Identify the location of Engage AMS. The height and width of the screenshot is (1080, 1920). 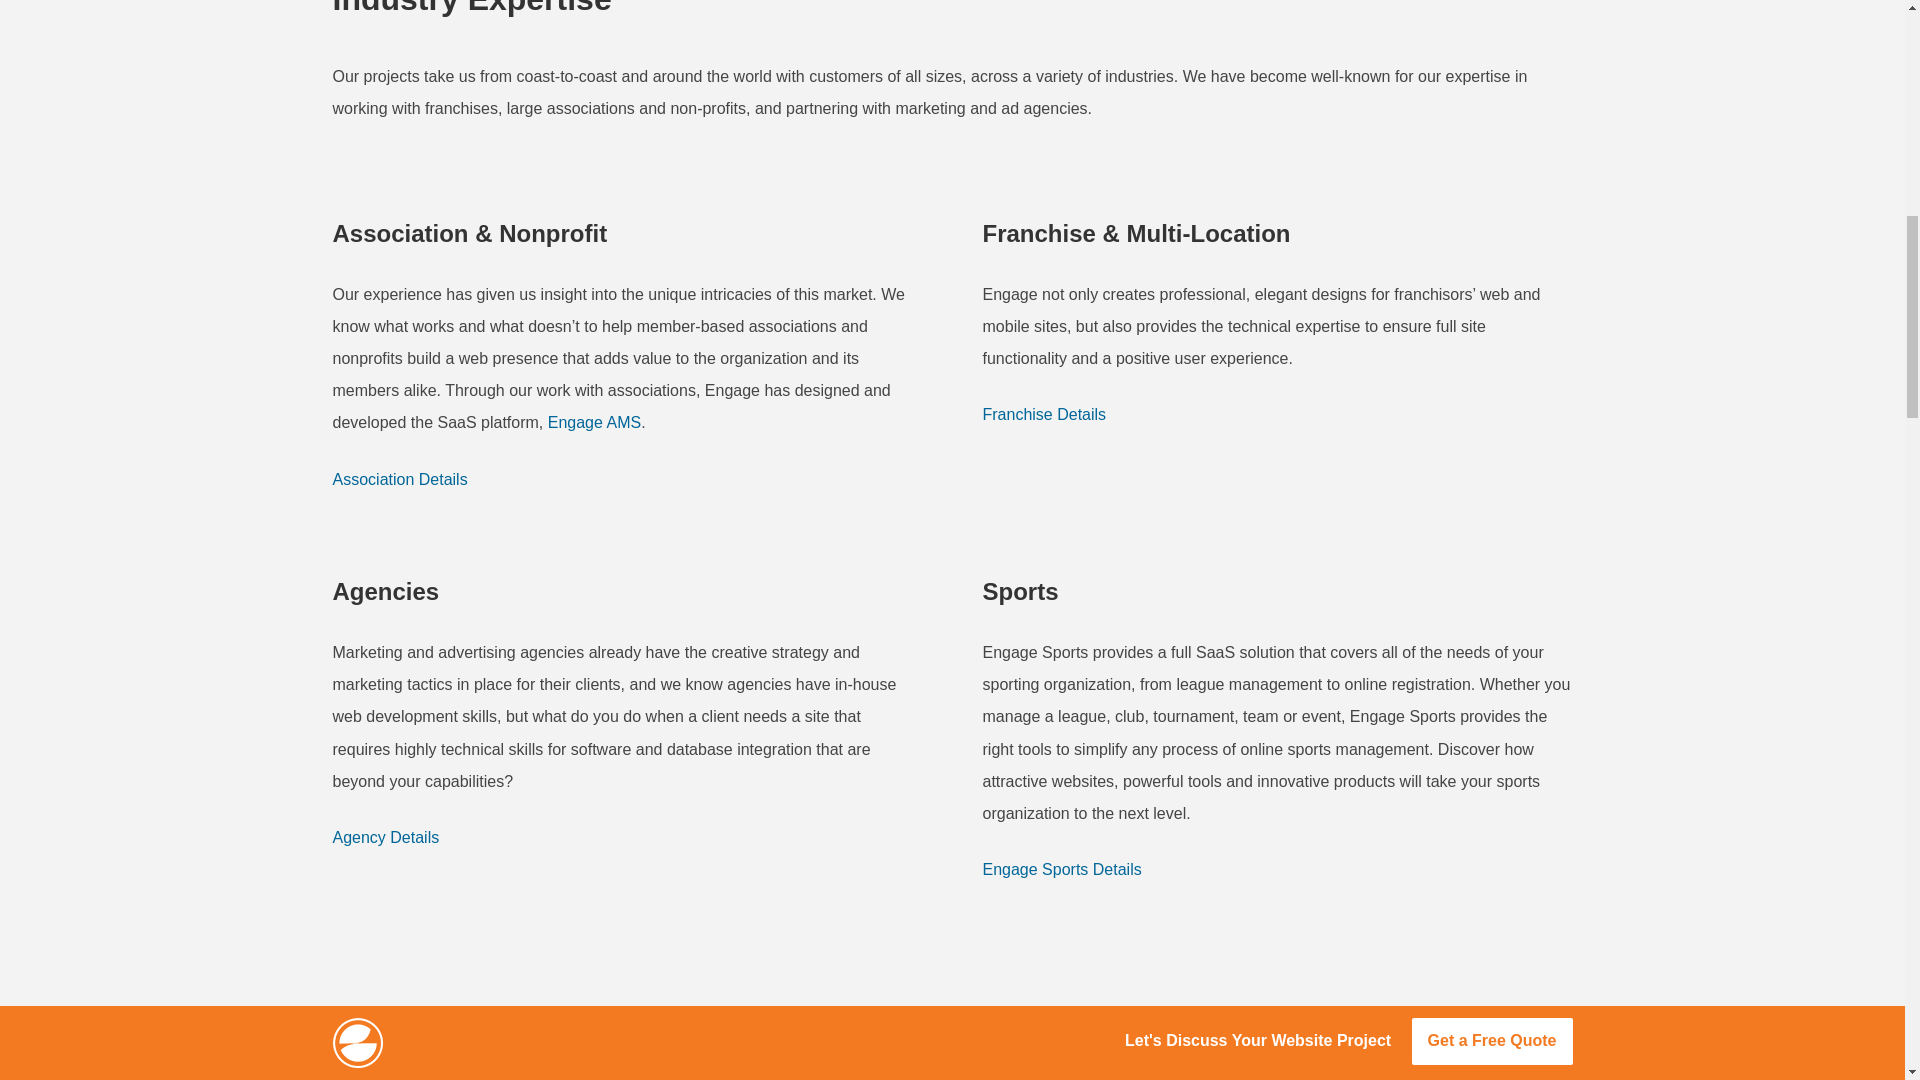
(594, 422).